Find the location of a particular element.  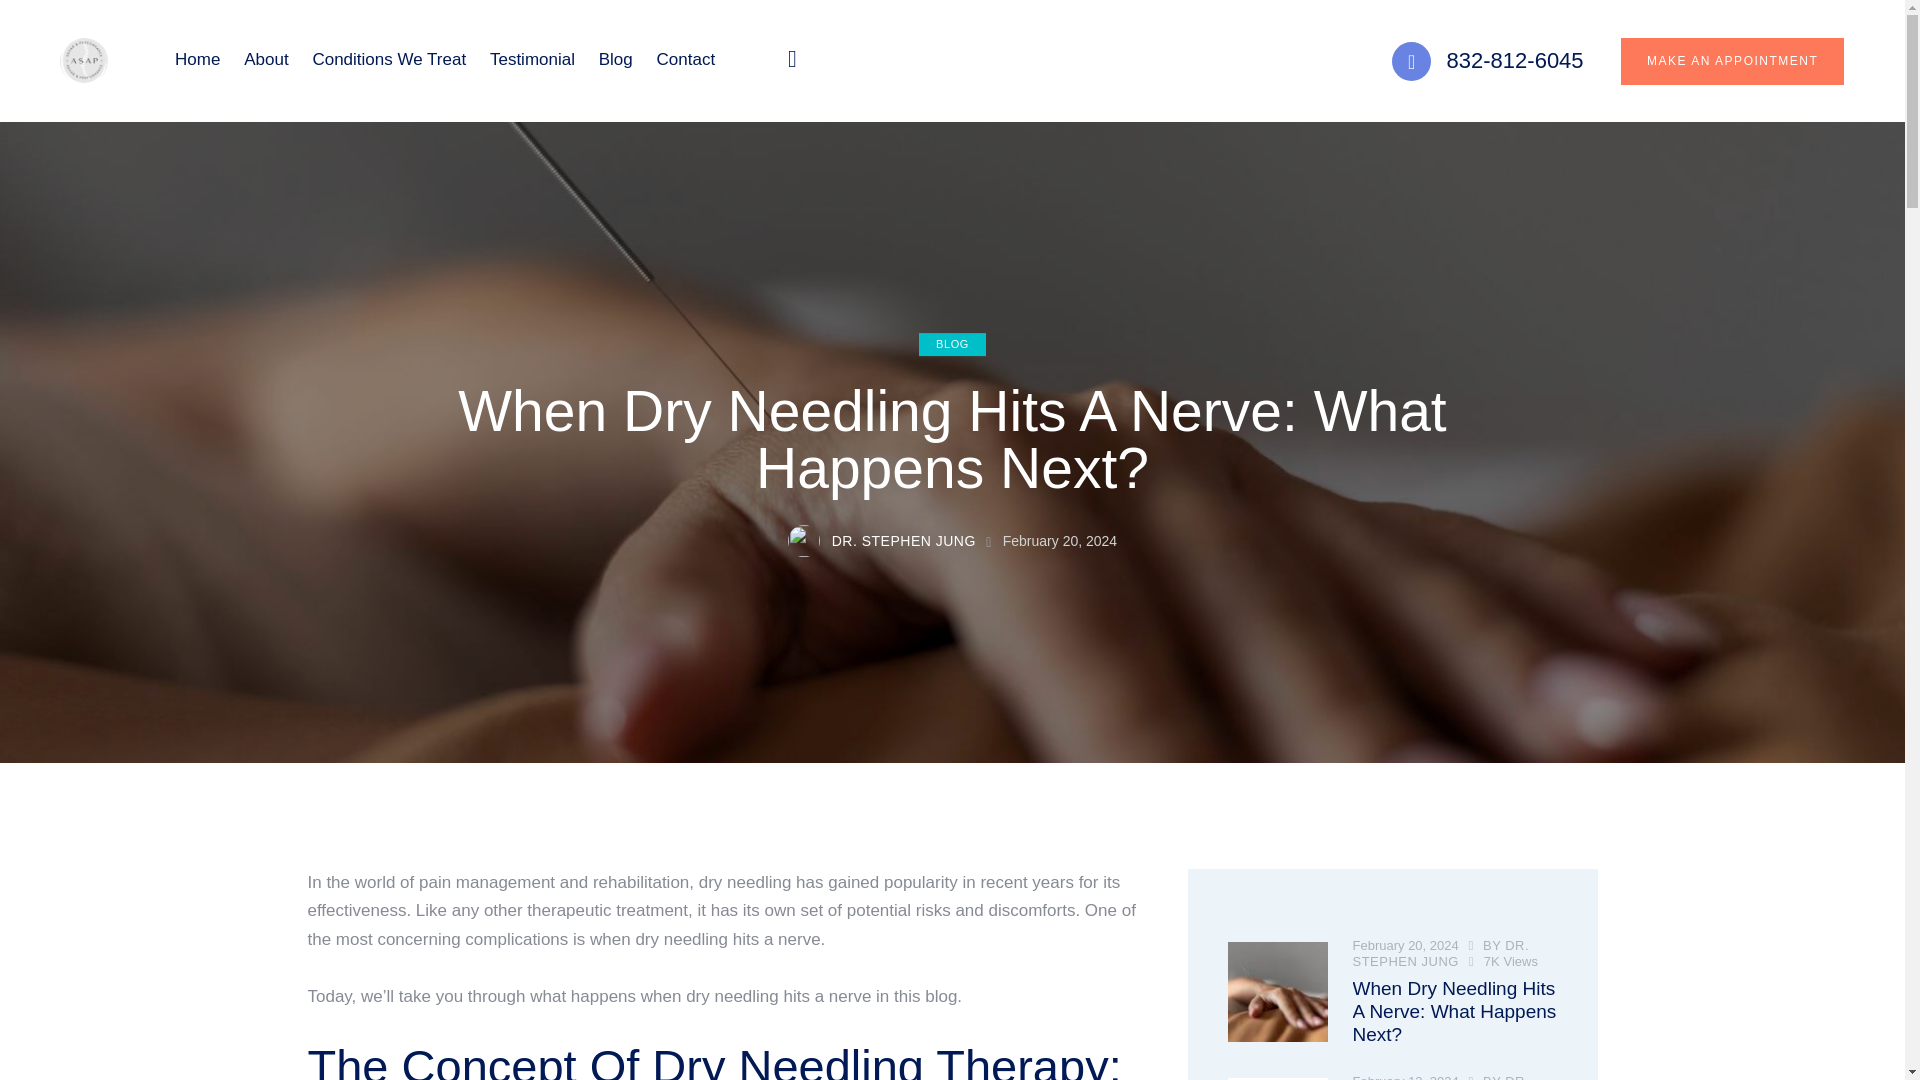

Blog is located at coordinates (616, 61).